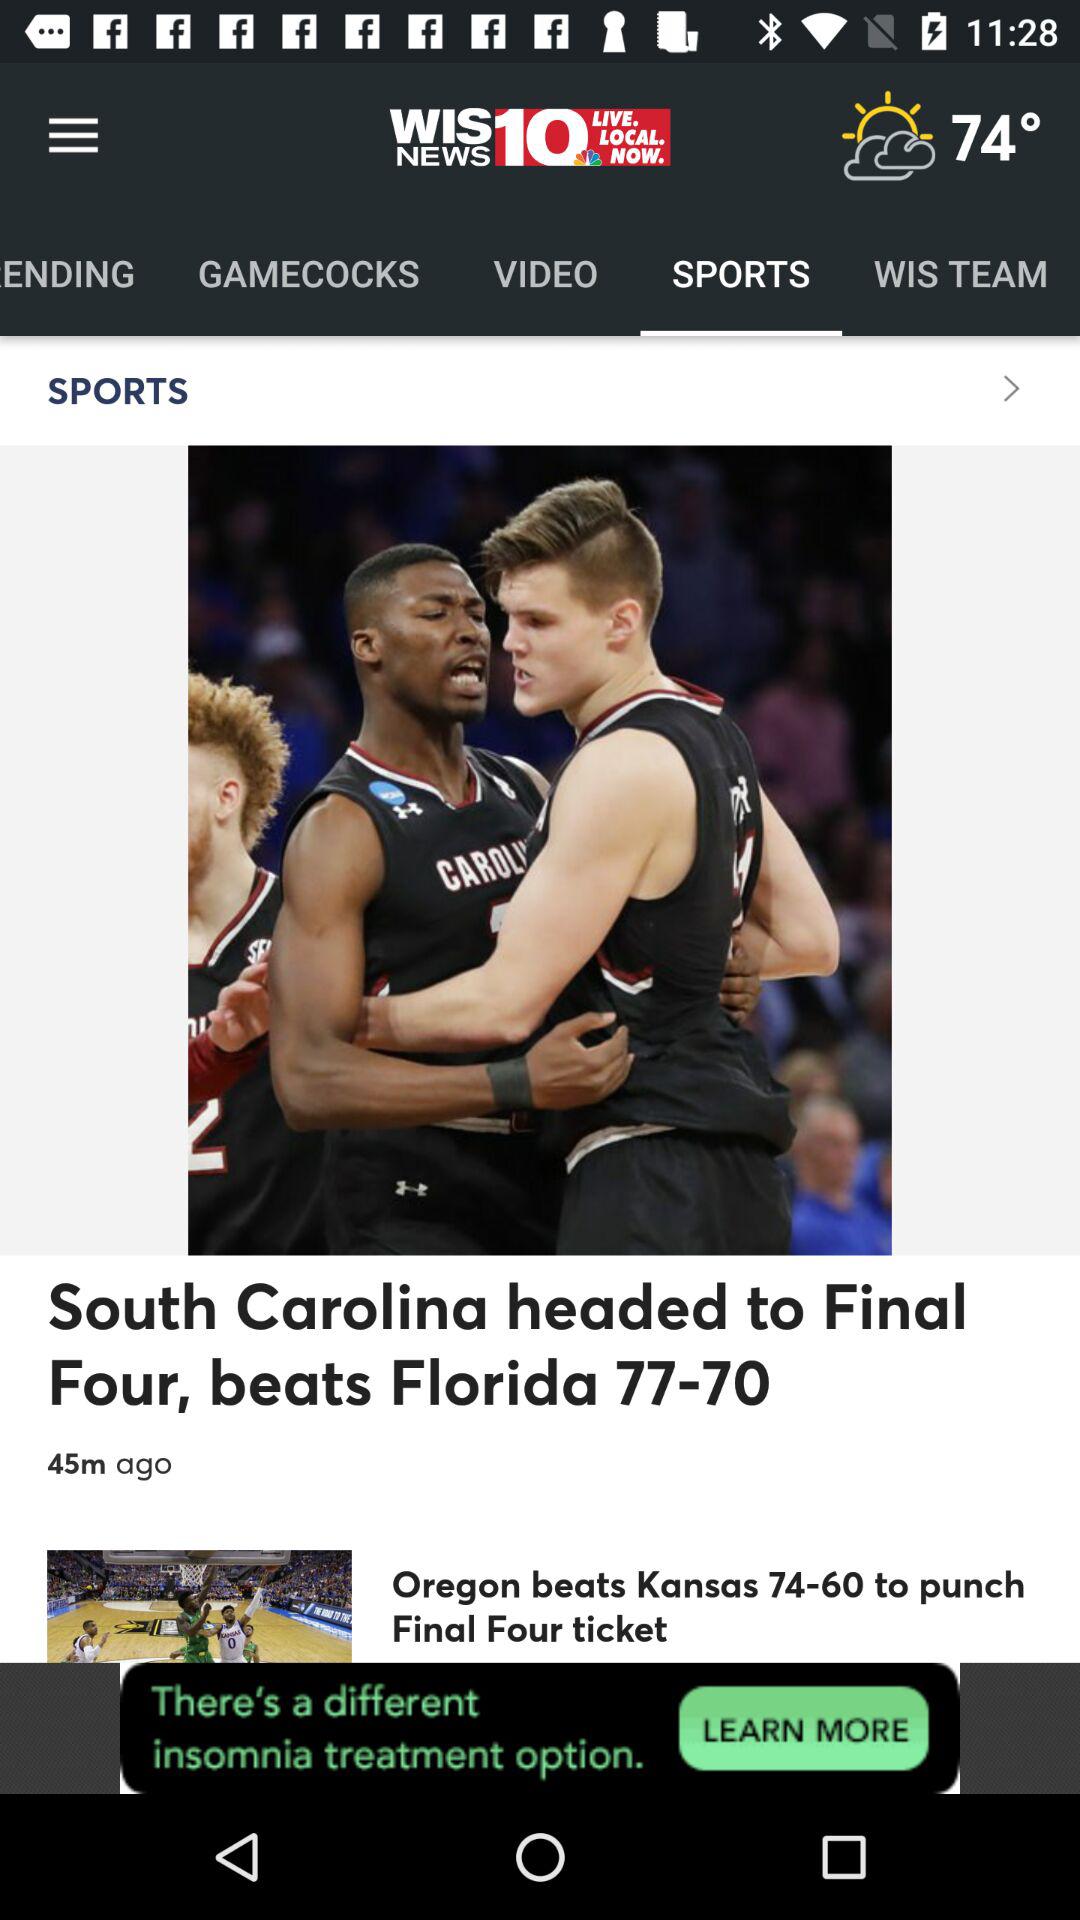 Image resolution: width=1080 pixels, height=1920 pixels. Describe the element at coordinates (540, 1728) in the screenshot. I see `visit insomnia website` at that location.